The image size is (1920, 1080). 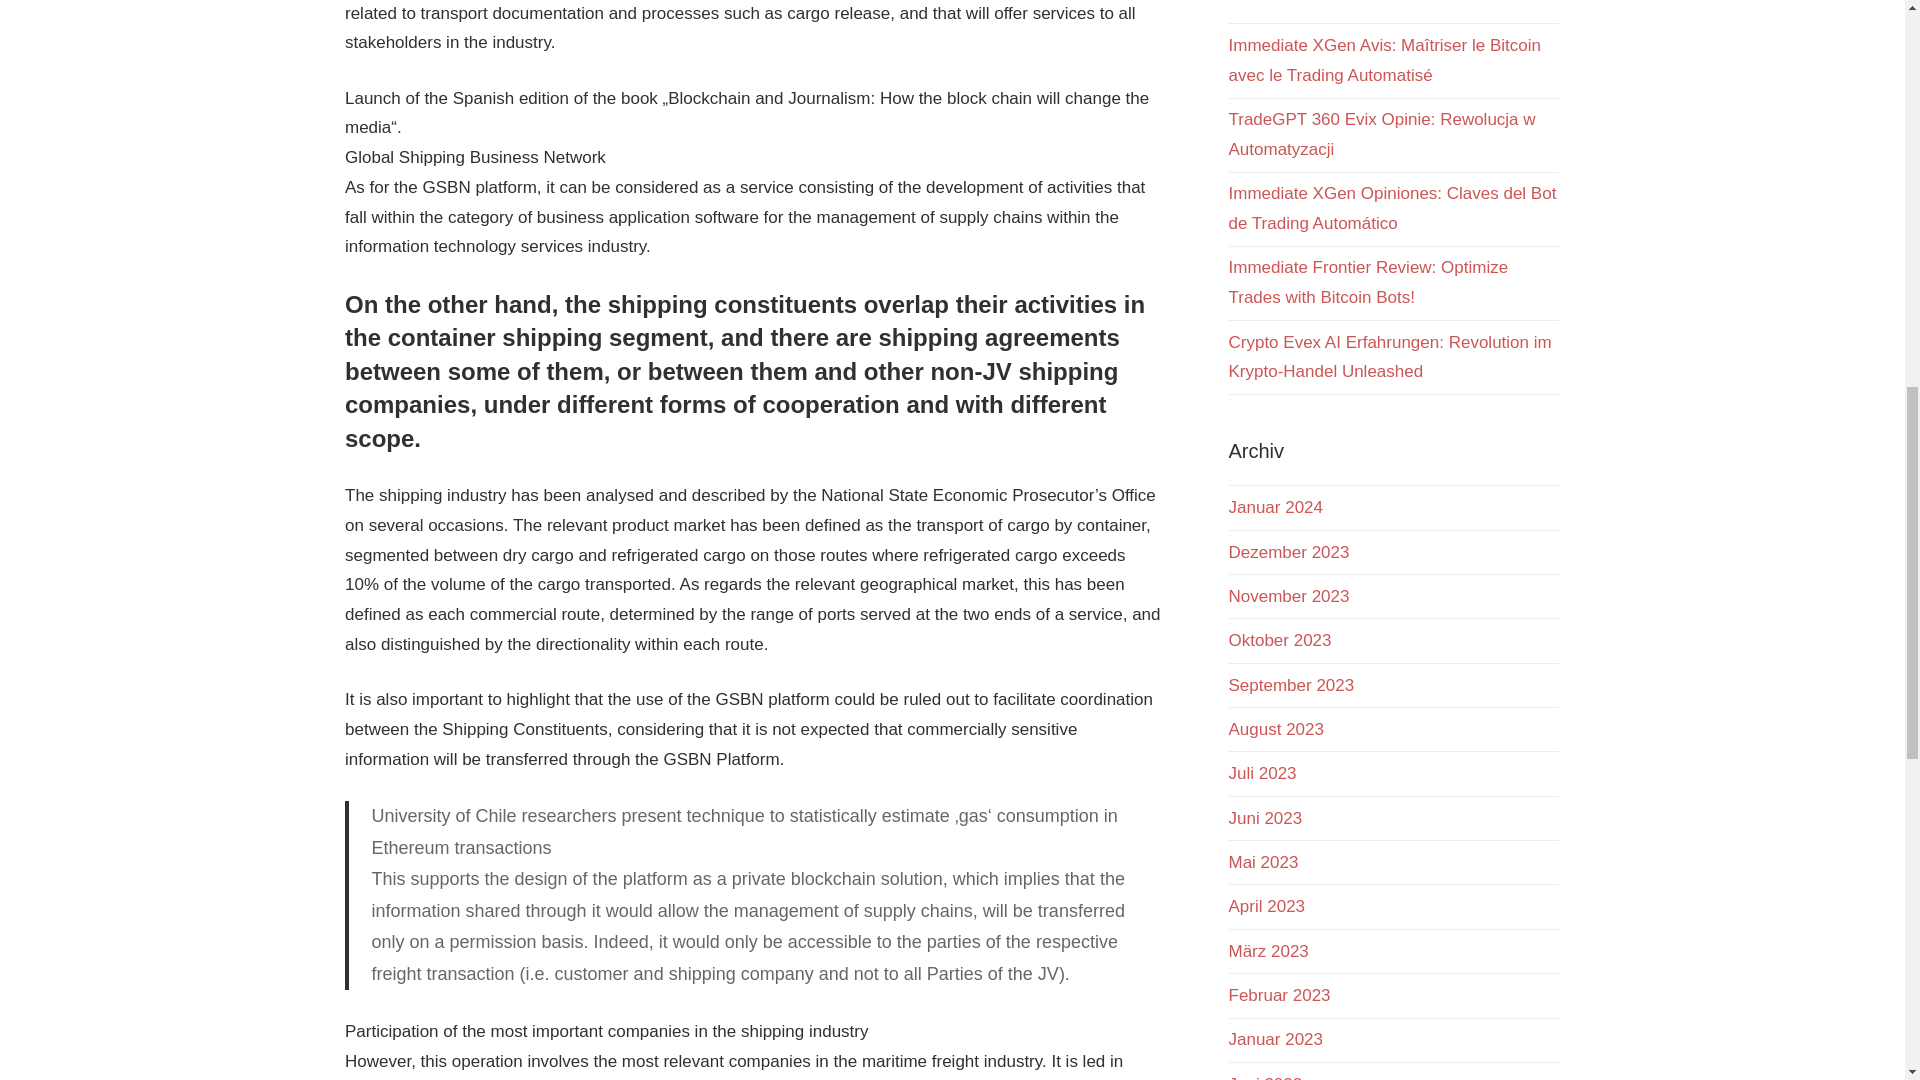 I want to click on TradeGPT 360 Evix Opinie: Rewolucja w Automatyzacji, so click(x=1381, y=134).